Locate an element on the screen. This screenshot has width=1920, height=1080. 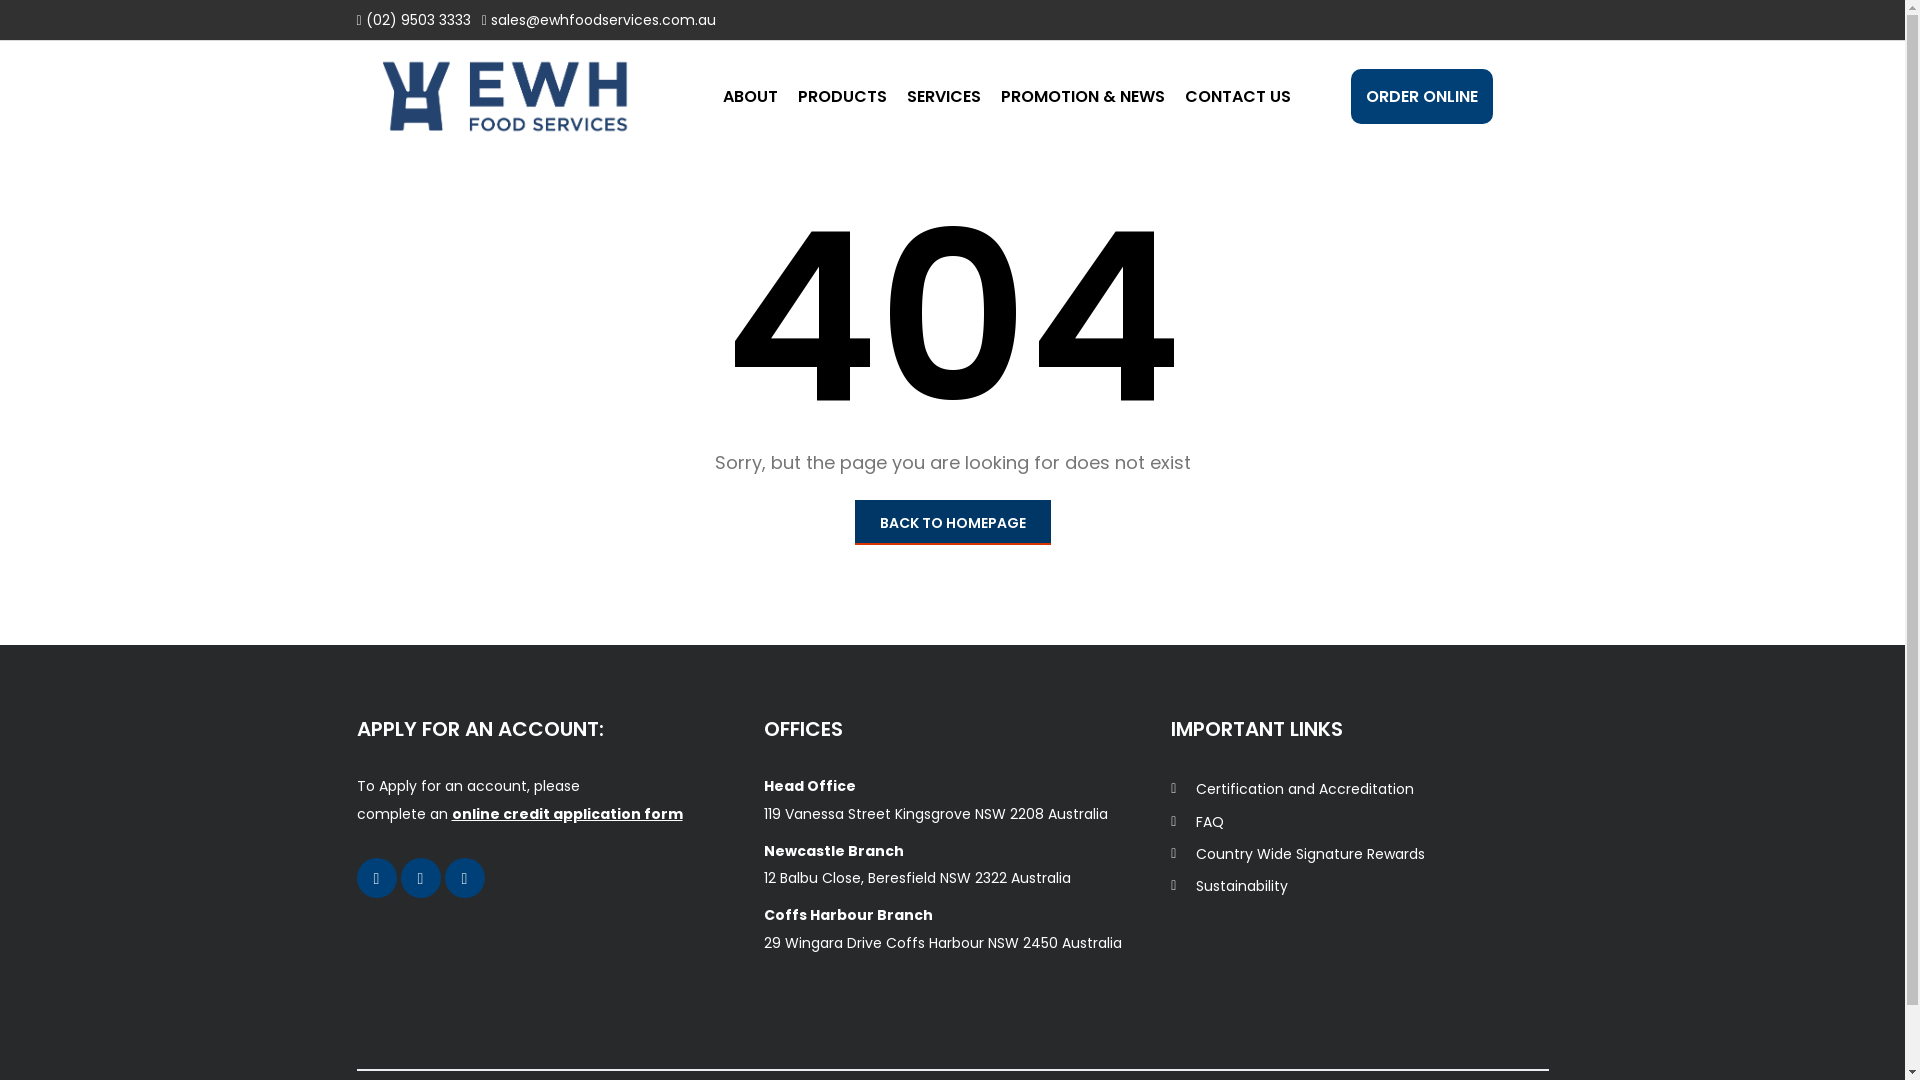
Country Wide Signature Rewards is located at coordinates (1298, 854).